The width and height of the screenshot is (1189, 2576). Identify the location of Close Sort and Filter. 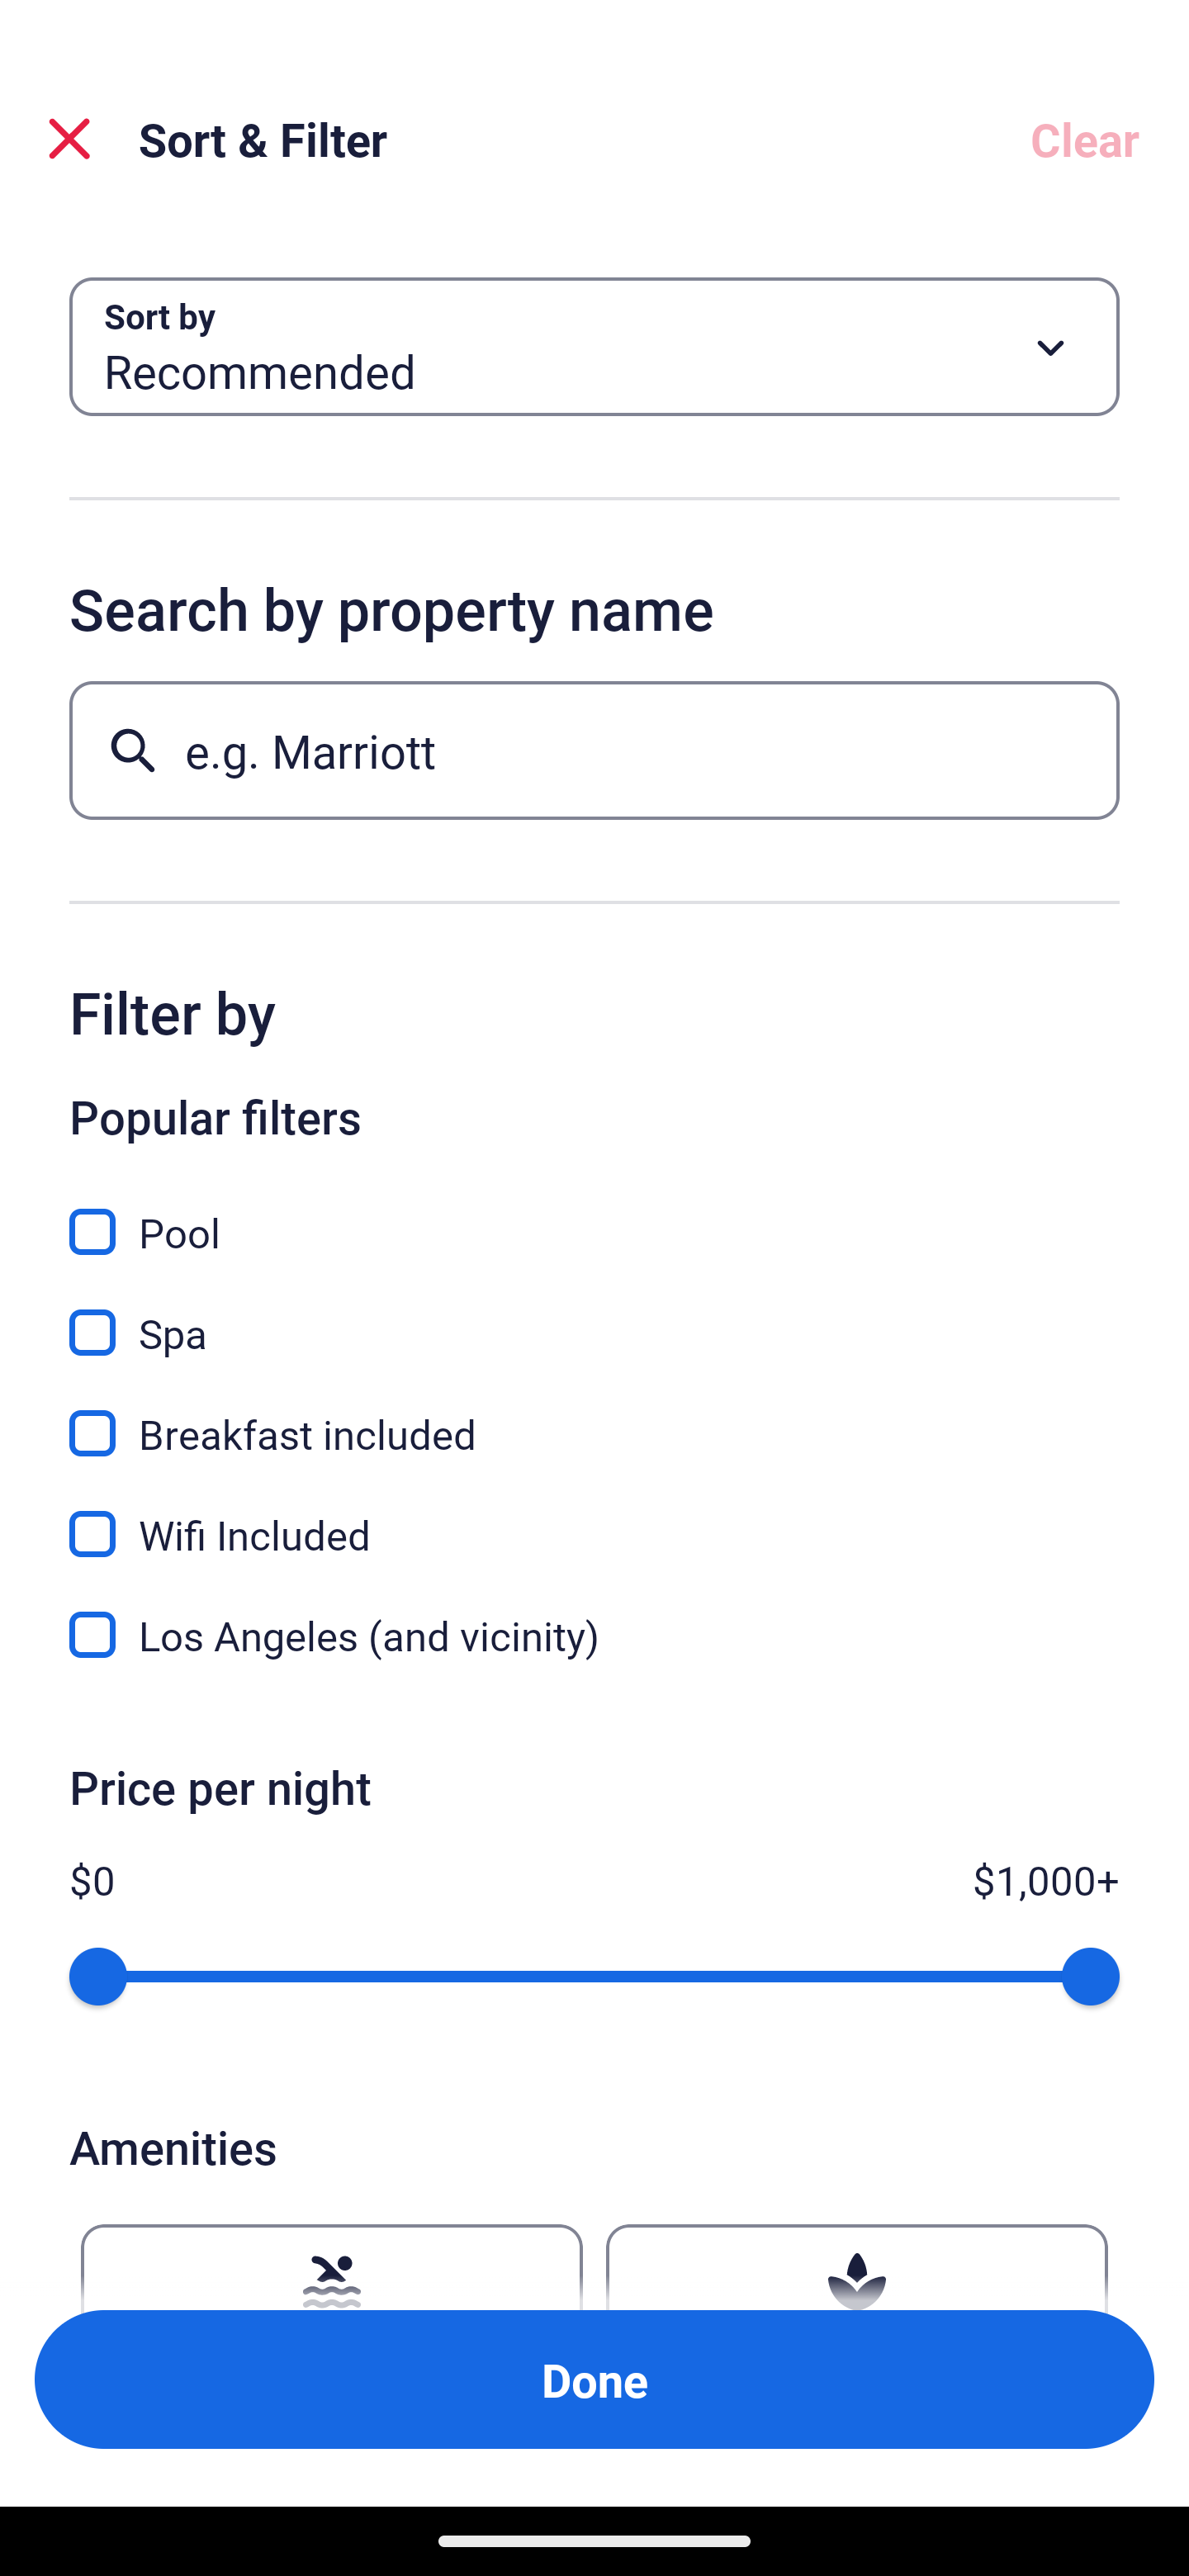
(69, 139).